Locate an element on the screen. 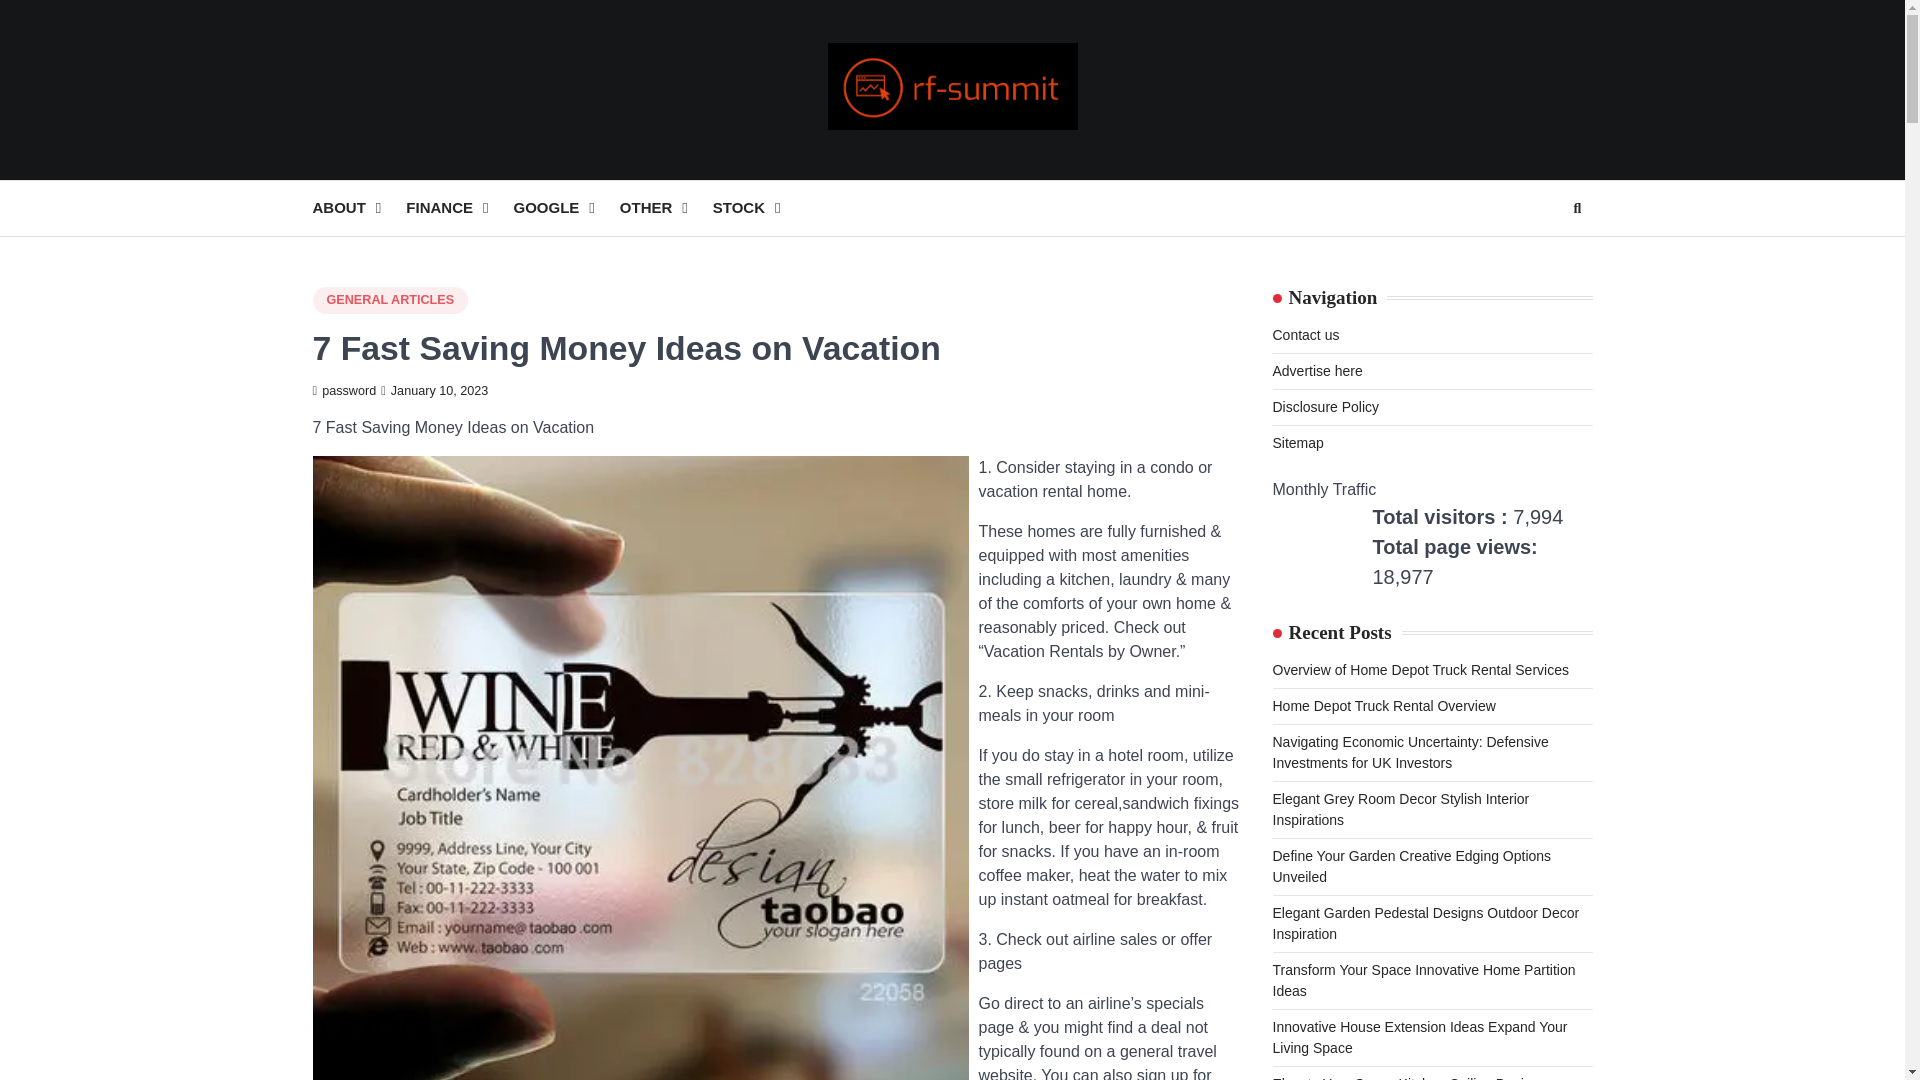 The image size is (1920, 1080). GENERAL ARTICLES is located at coordinates (390, 300).